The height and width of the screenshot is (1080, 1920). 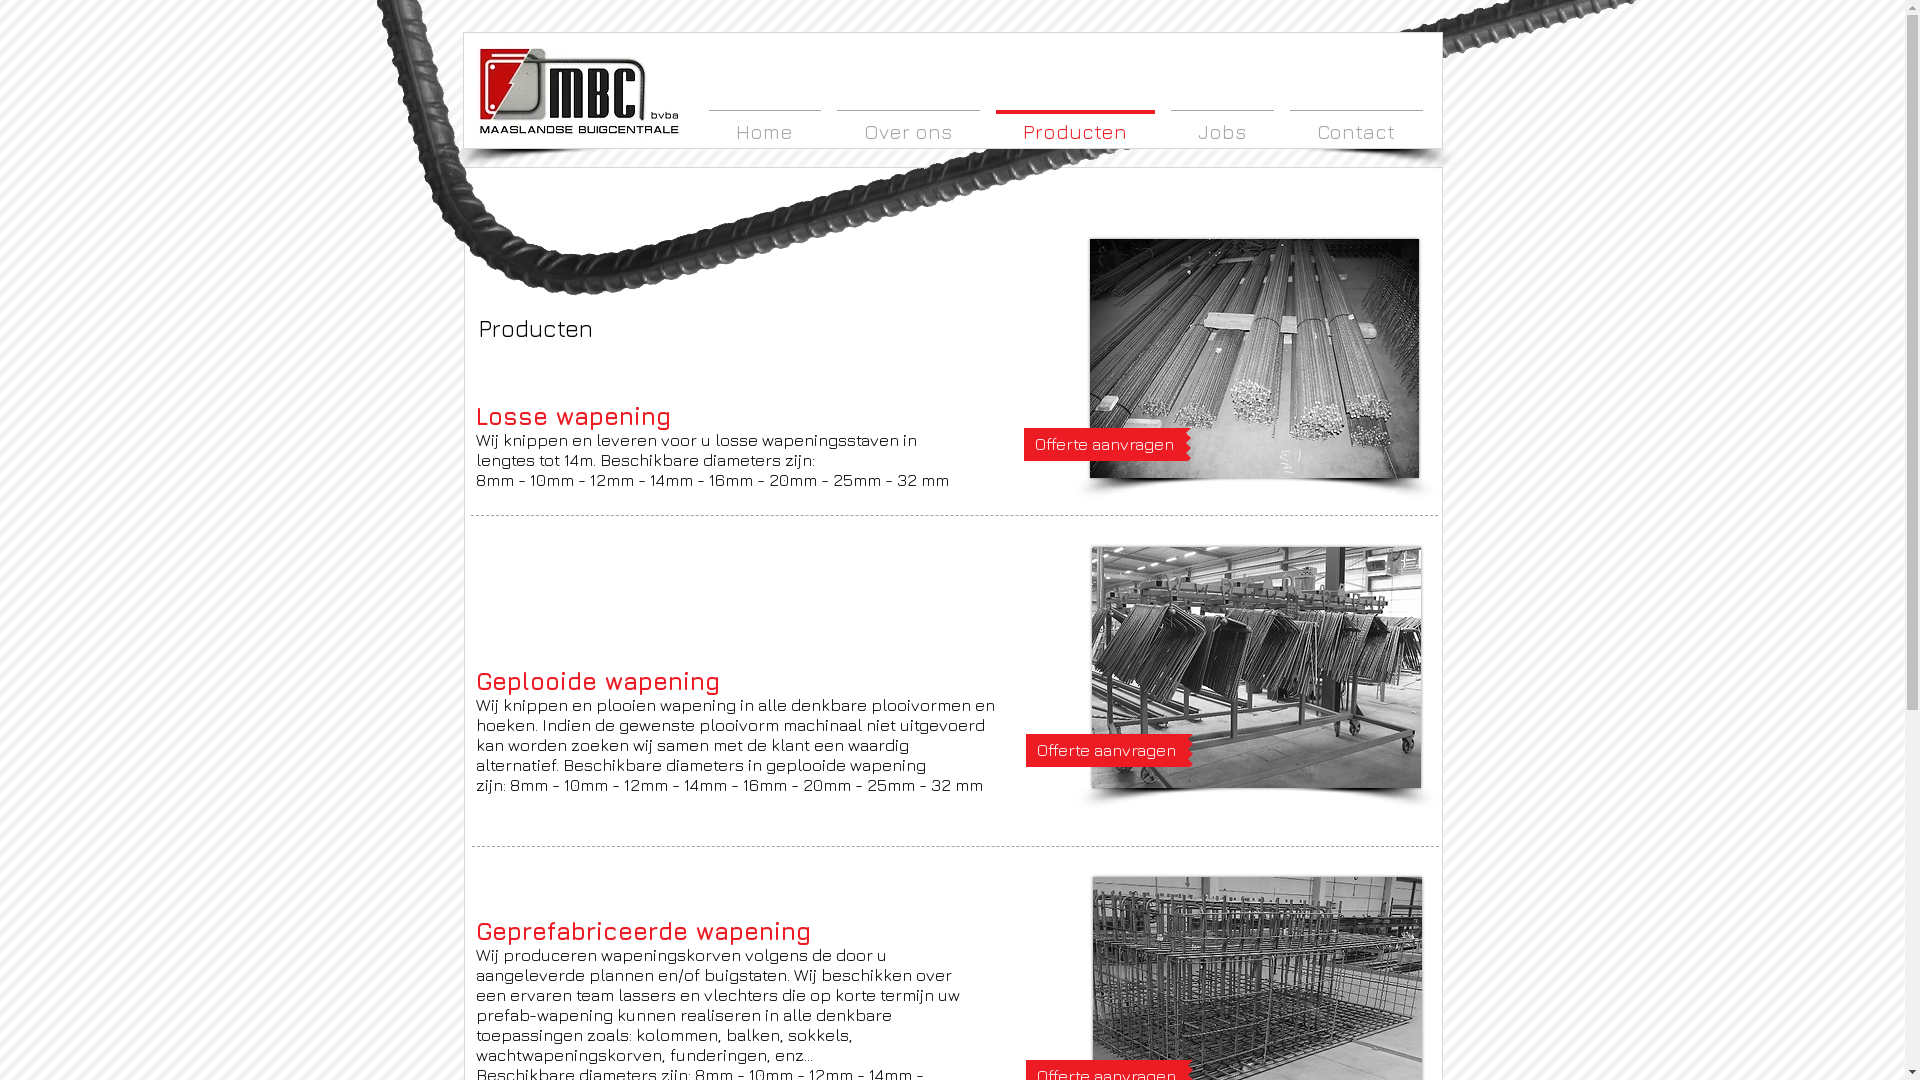 I want to click on Jobs, so click(x=1222, y=122).